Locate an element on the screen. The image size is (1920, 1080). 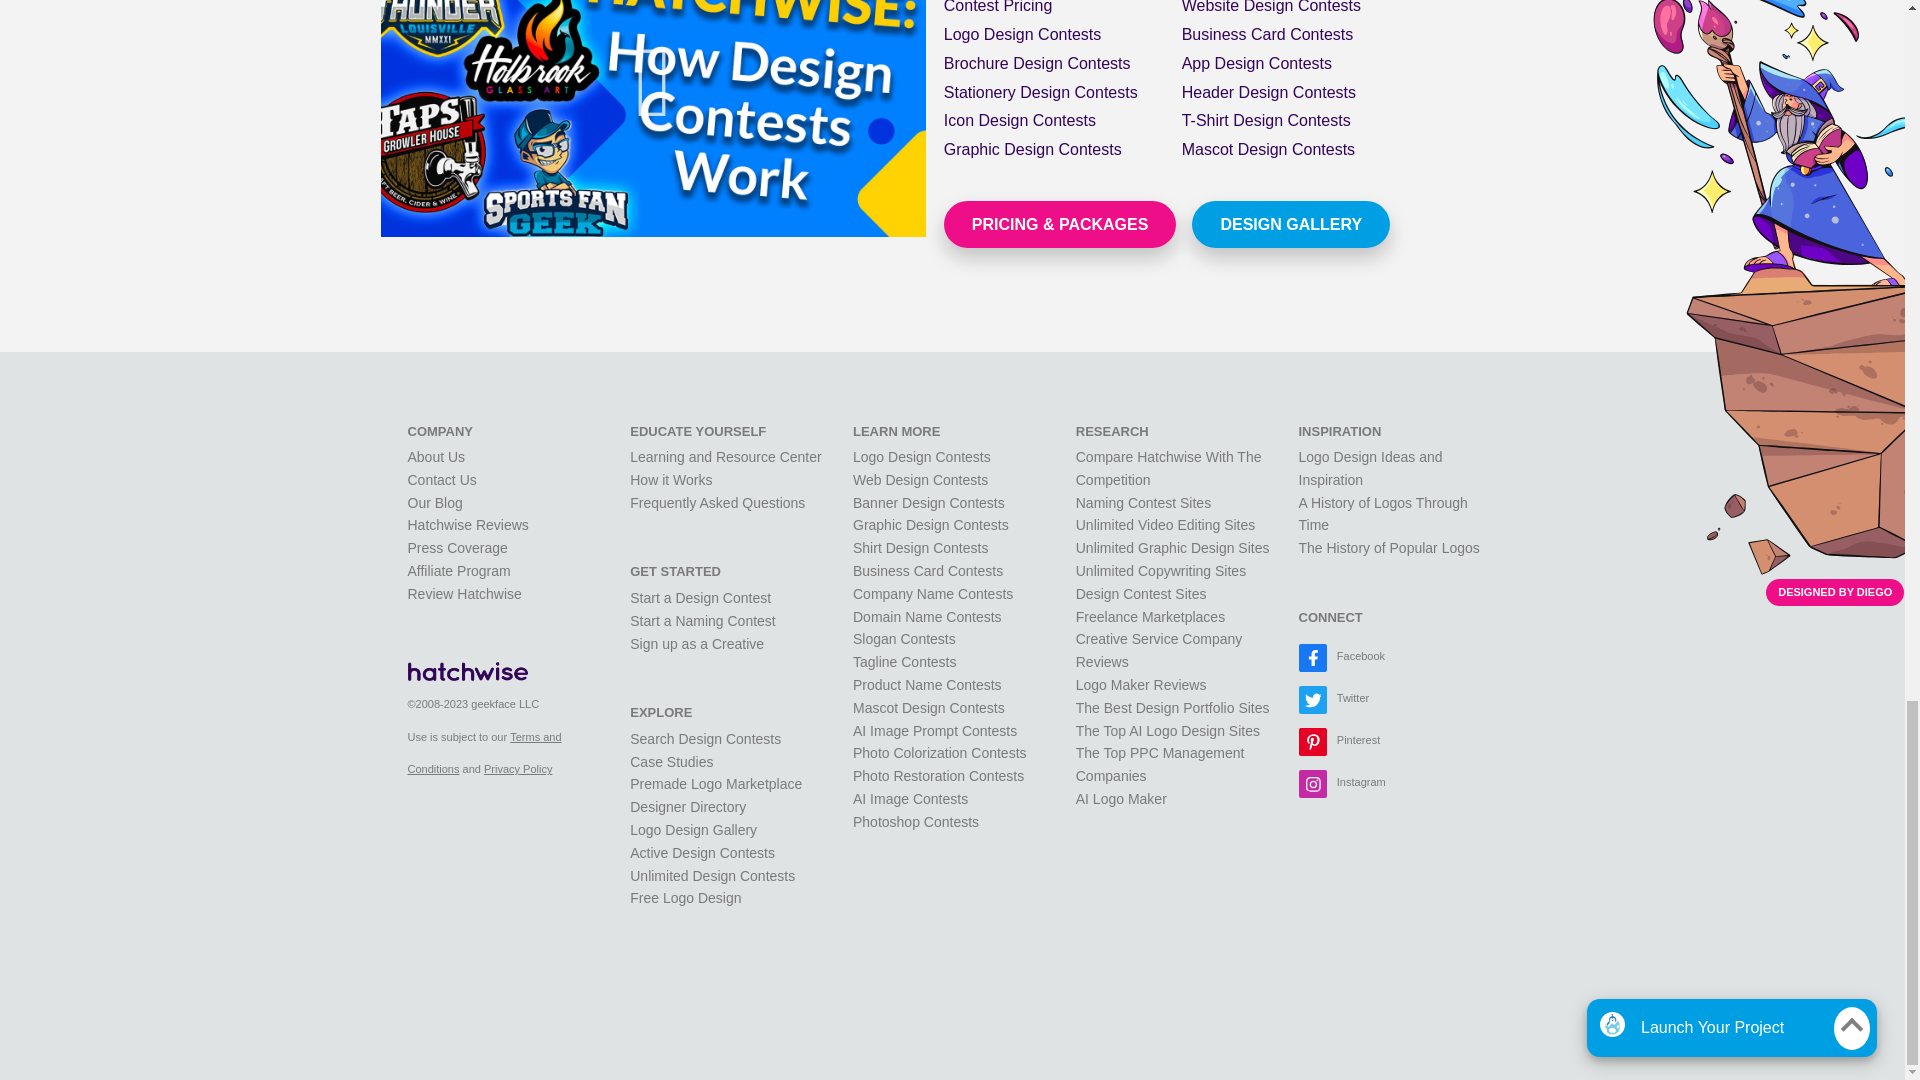
Graphic Design Contests is located at coordinates (1032, 149).